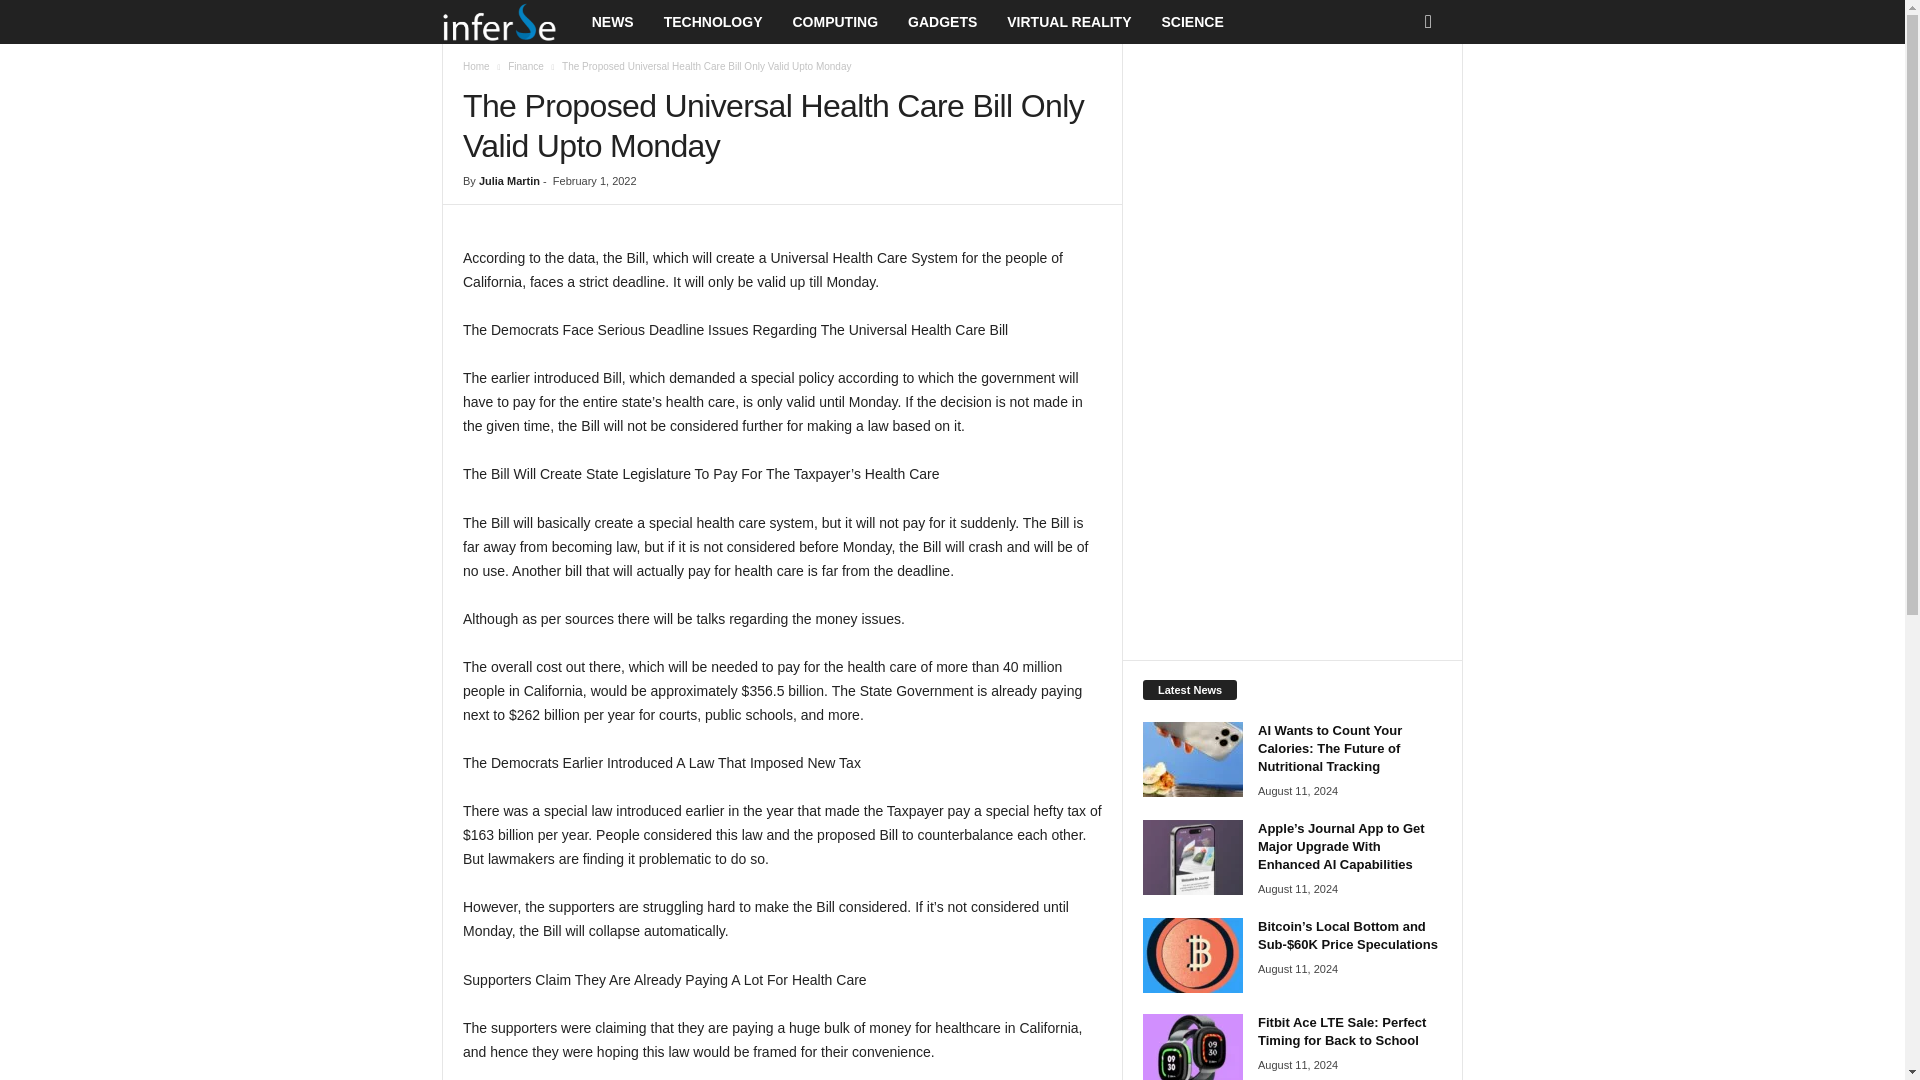  Describe the element at coordinates (1069, 22) in the screenshot. I see `VIRTUAL REALITY` at that location.